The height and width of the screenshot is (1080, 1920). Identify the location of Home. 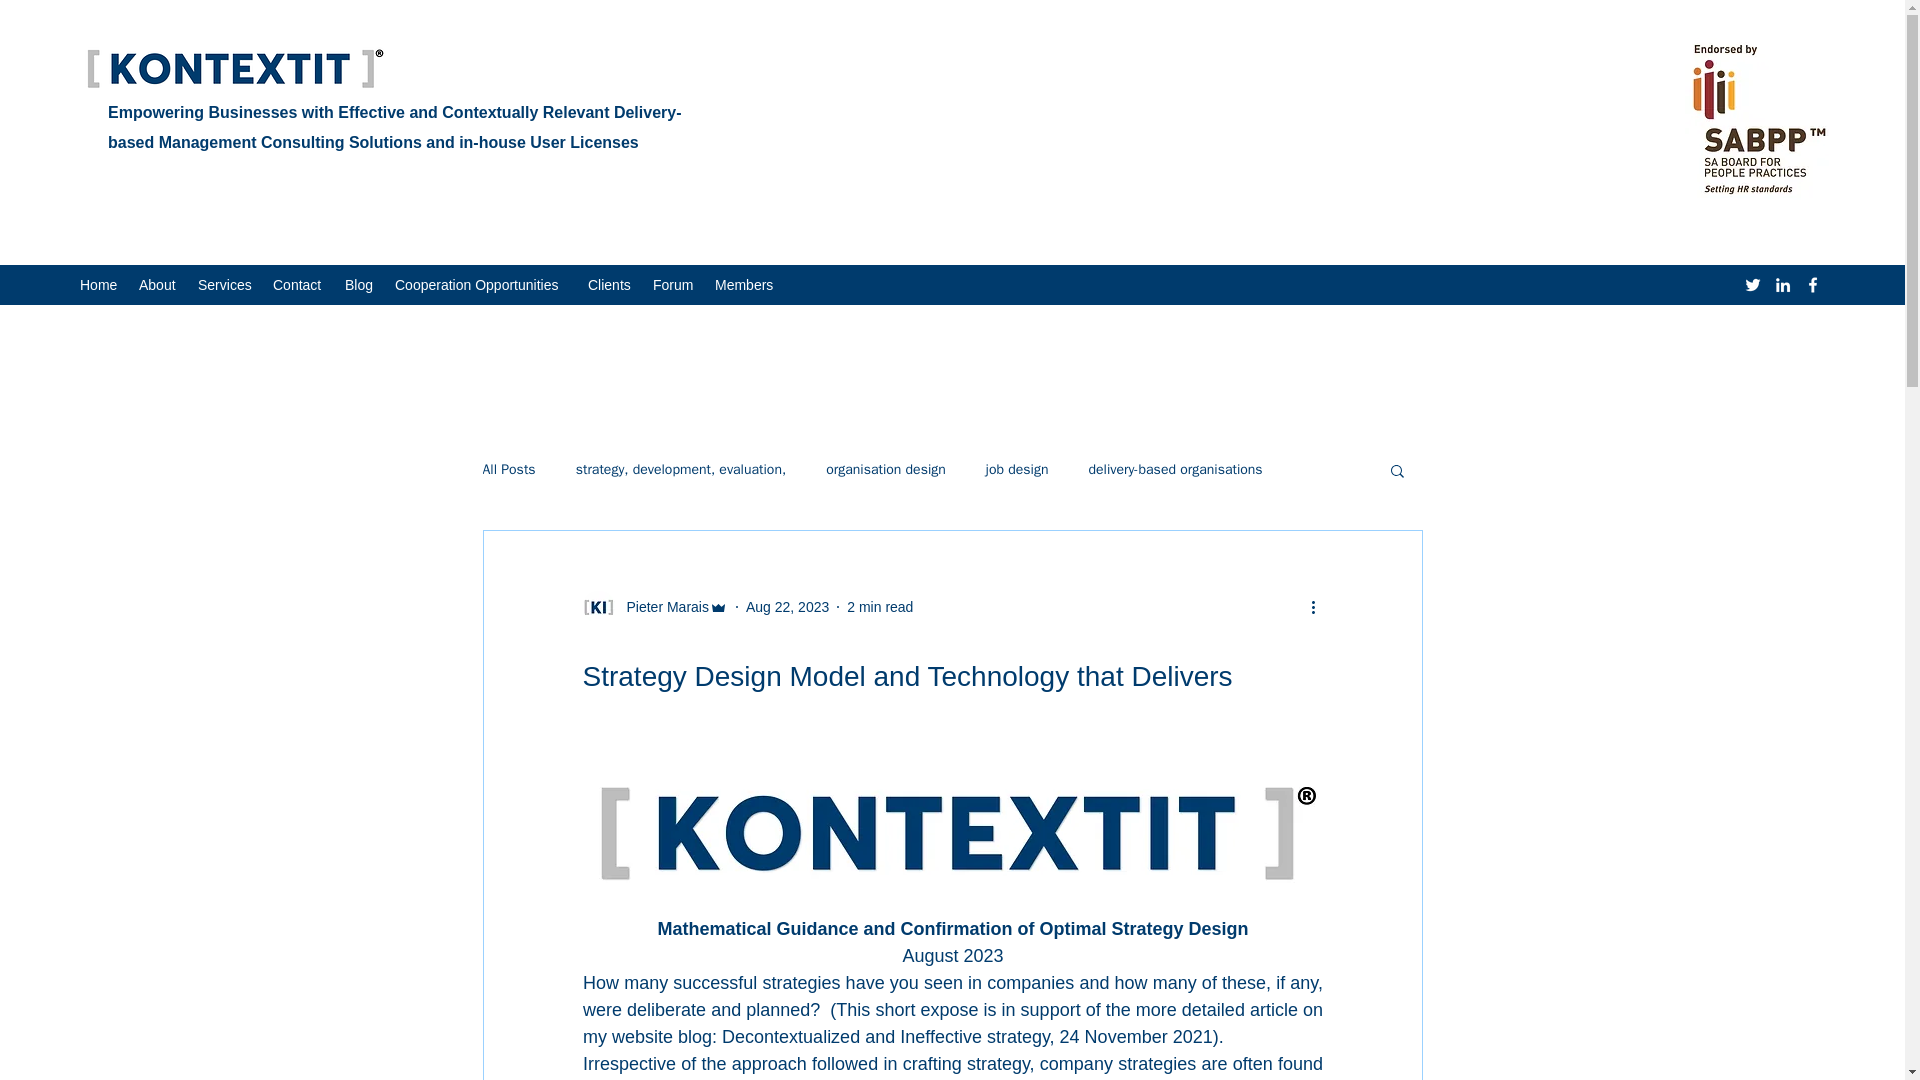
(98, 285).